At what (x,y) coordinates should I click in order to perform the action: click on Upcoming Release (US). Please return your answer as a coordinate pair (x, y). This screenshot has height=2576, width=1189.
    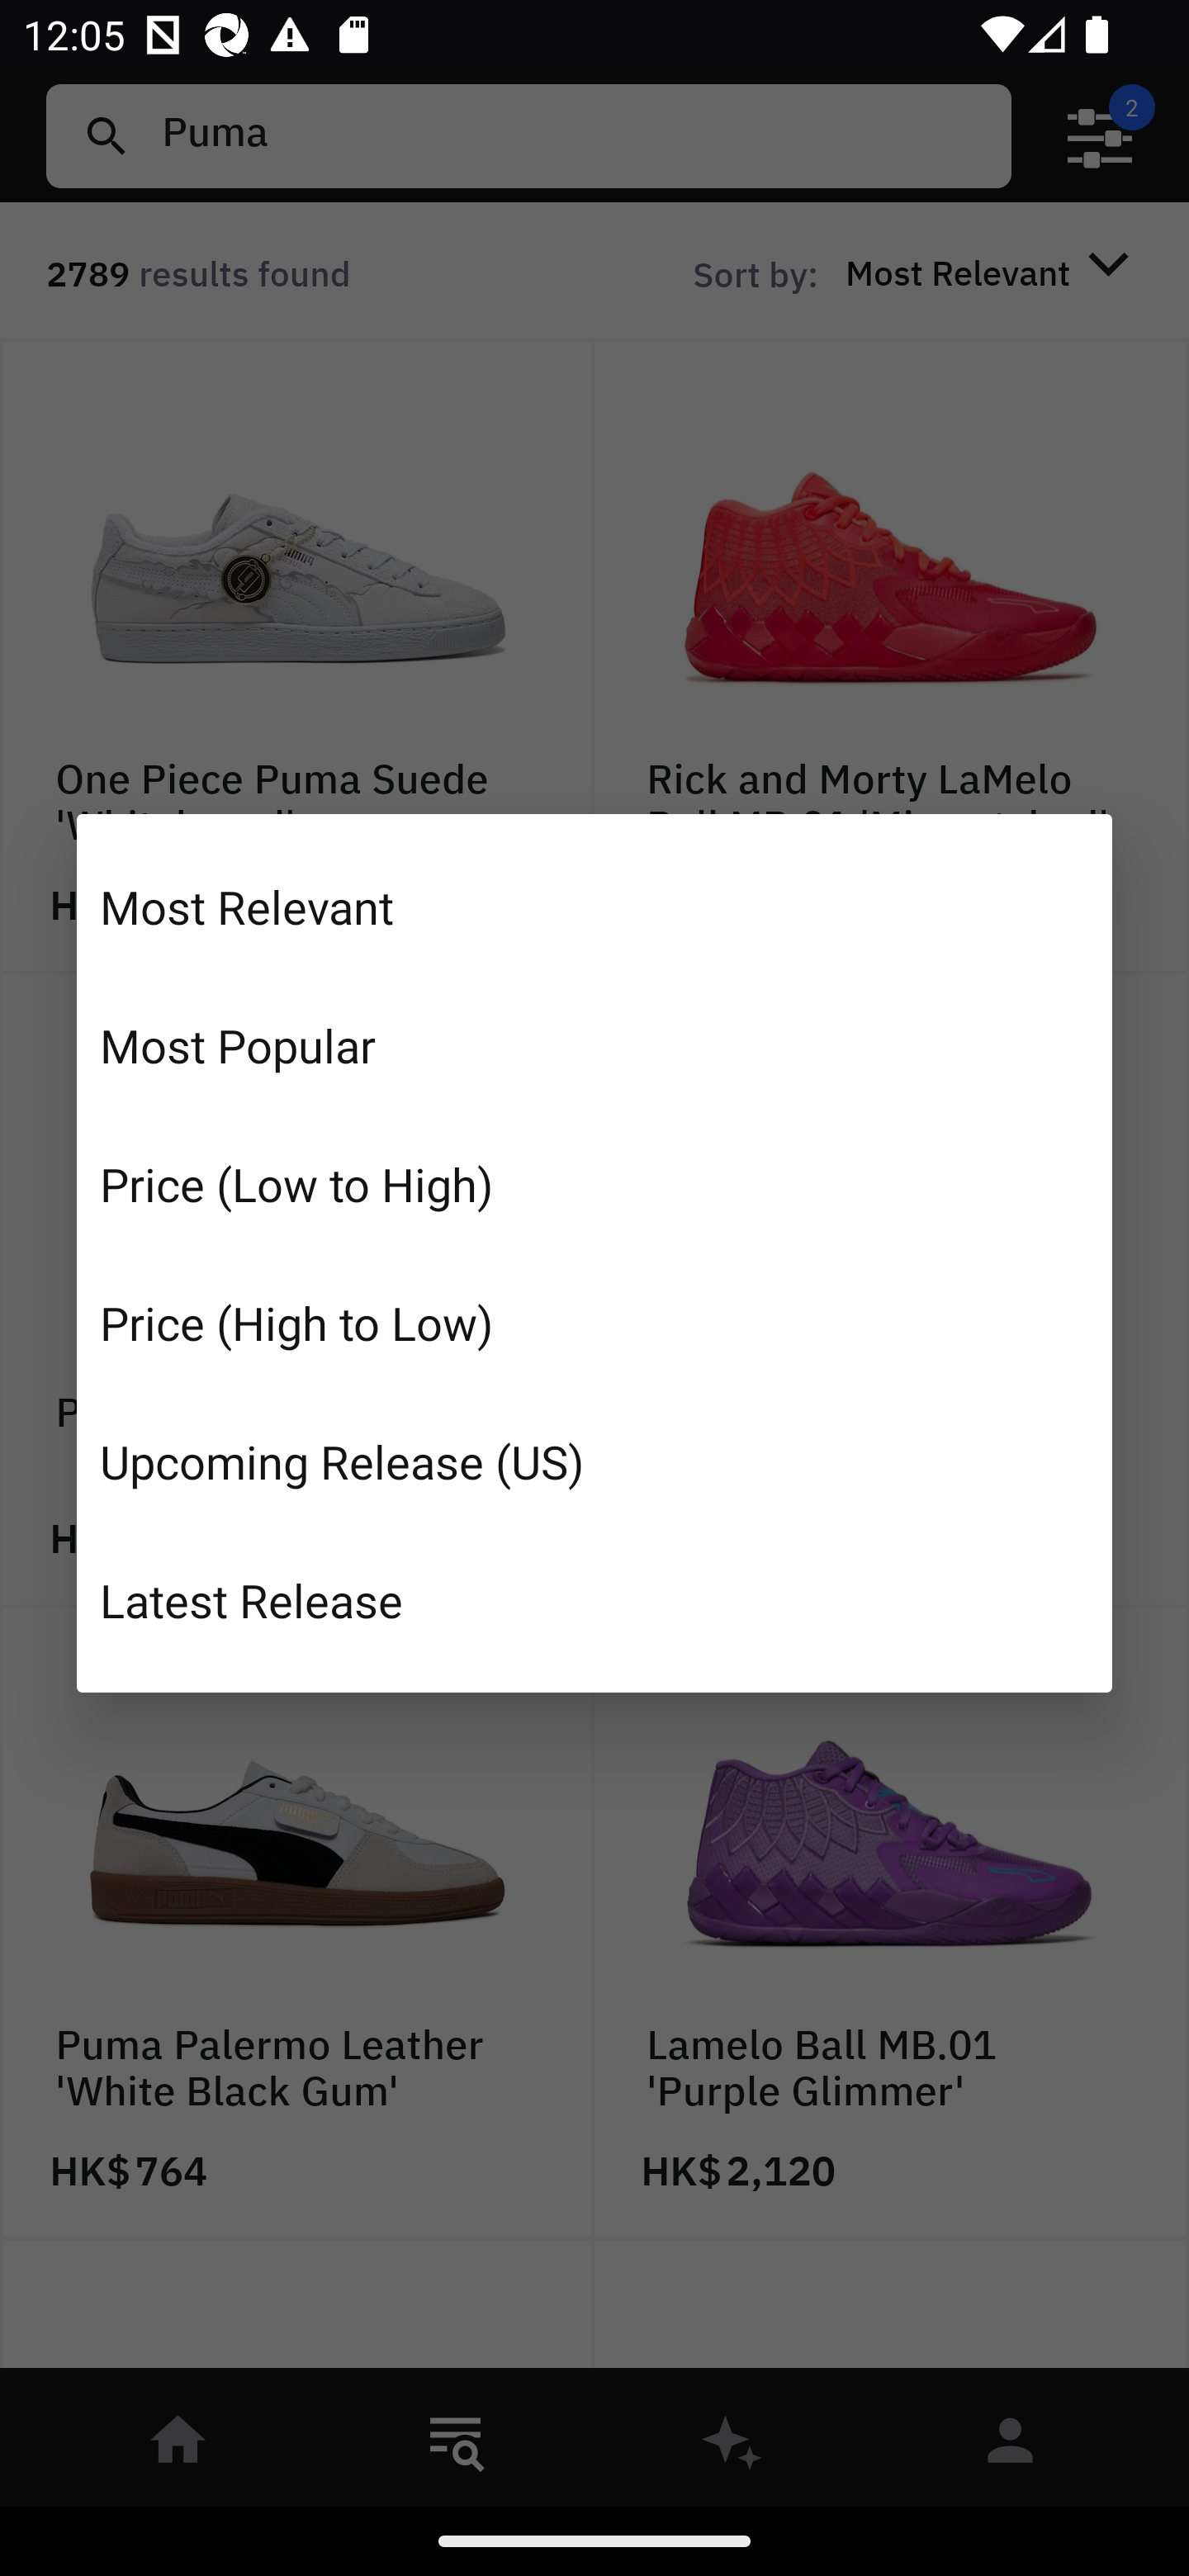
    Looking at the image, I should click on (594, 1460).